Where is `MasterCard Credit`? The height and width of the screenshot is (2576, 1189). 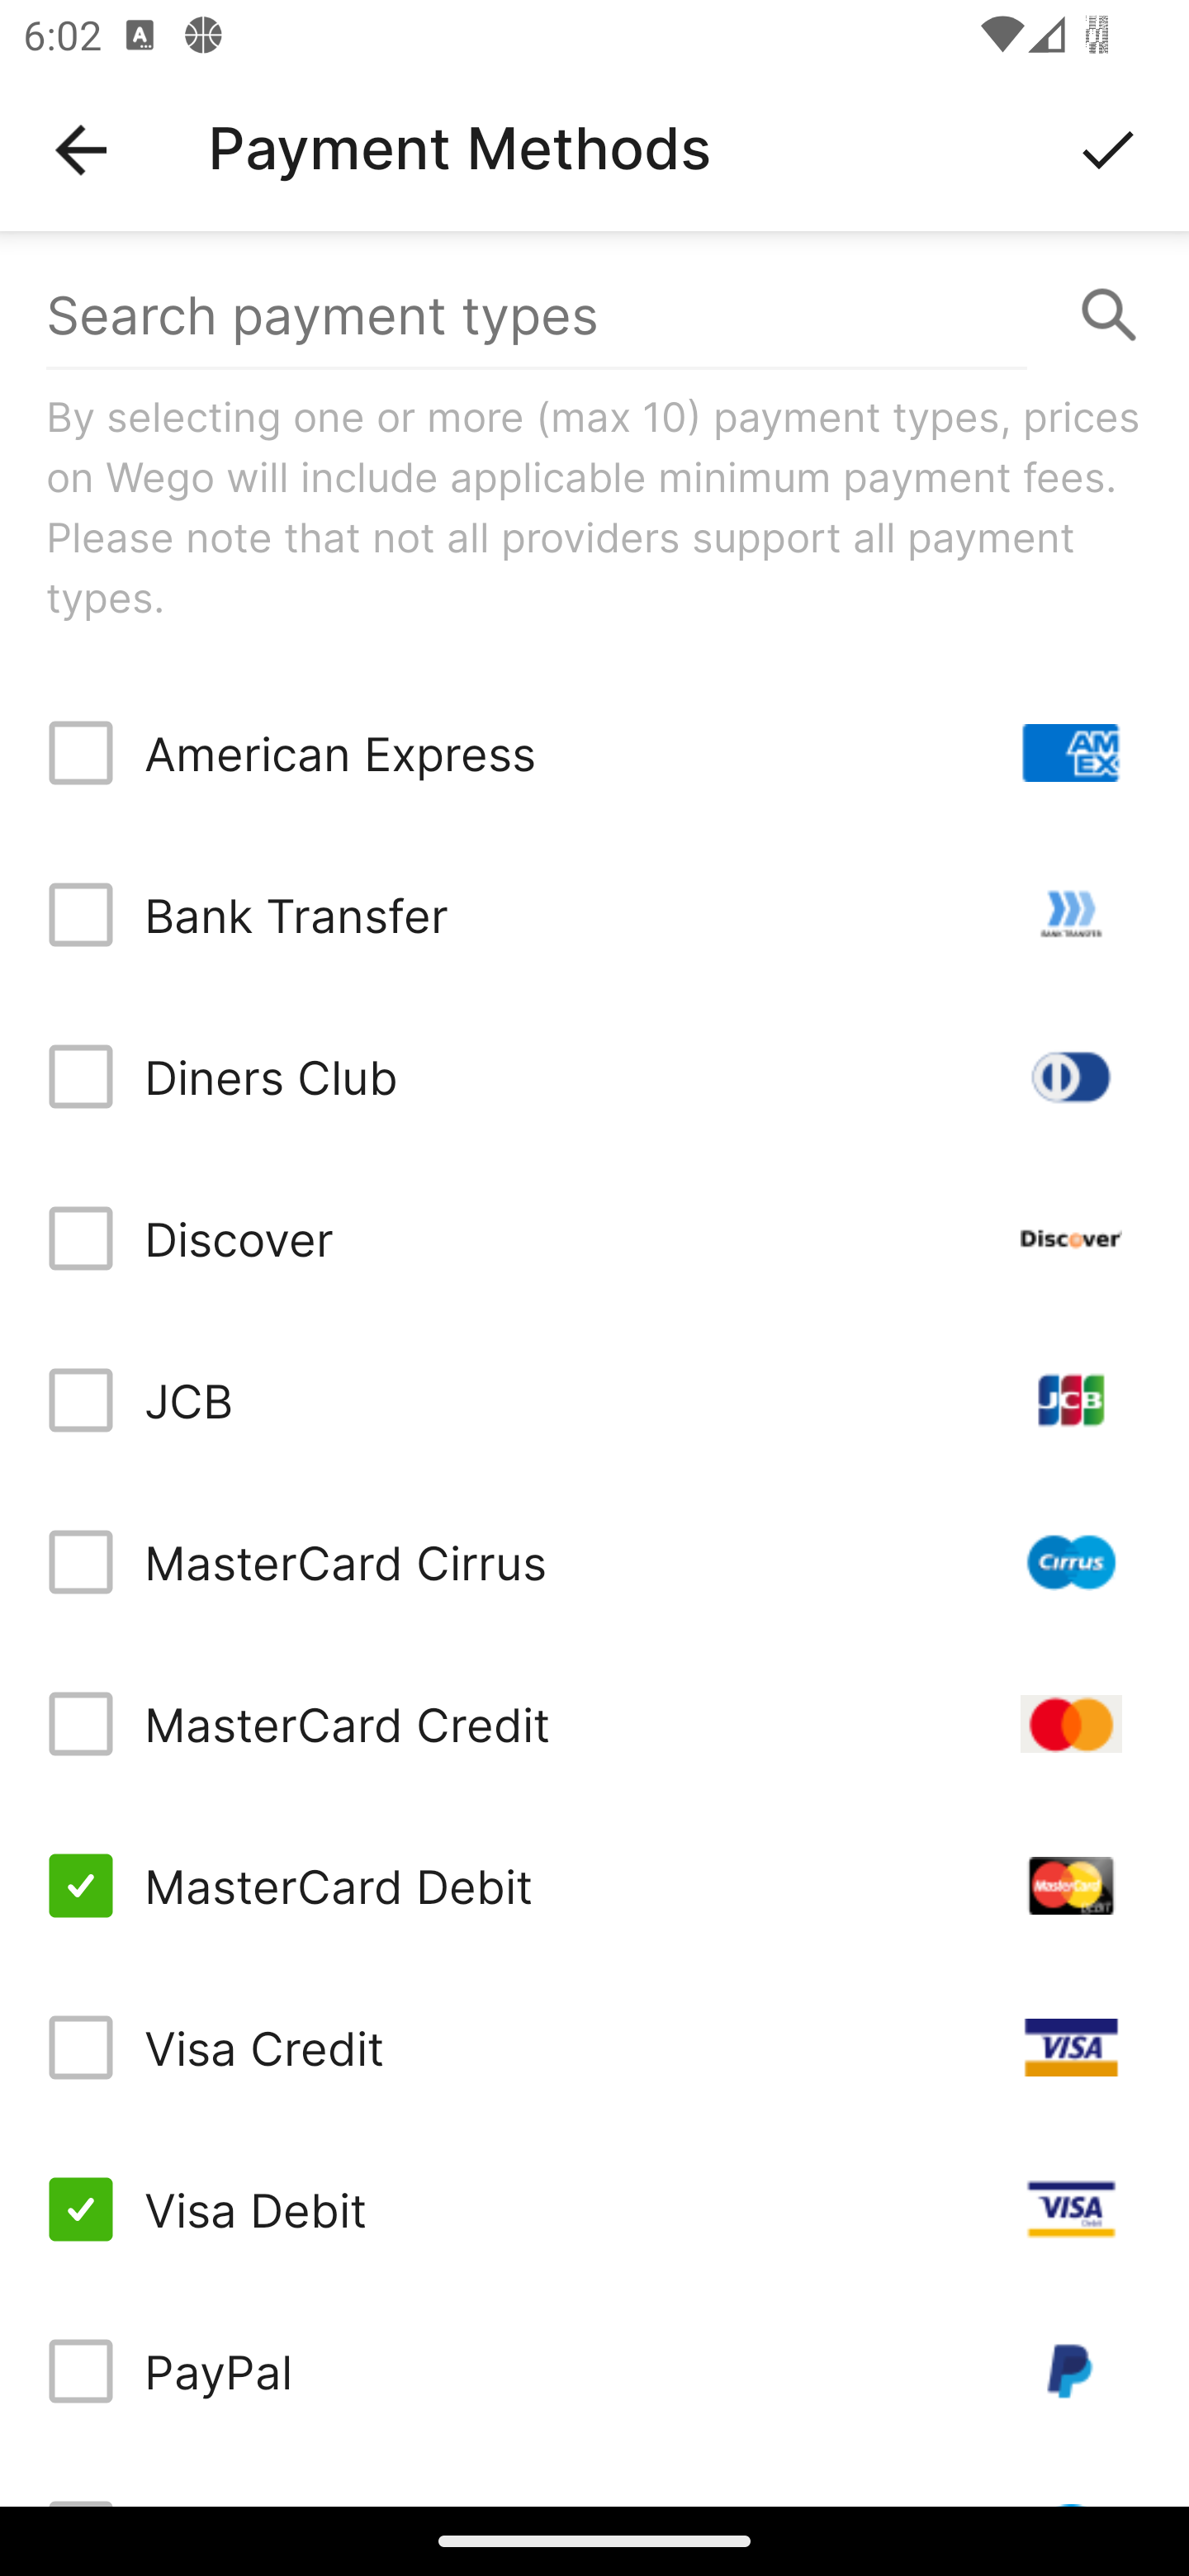
MasterCard Credit is located at coordinates (594, 1724).